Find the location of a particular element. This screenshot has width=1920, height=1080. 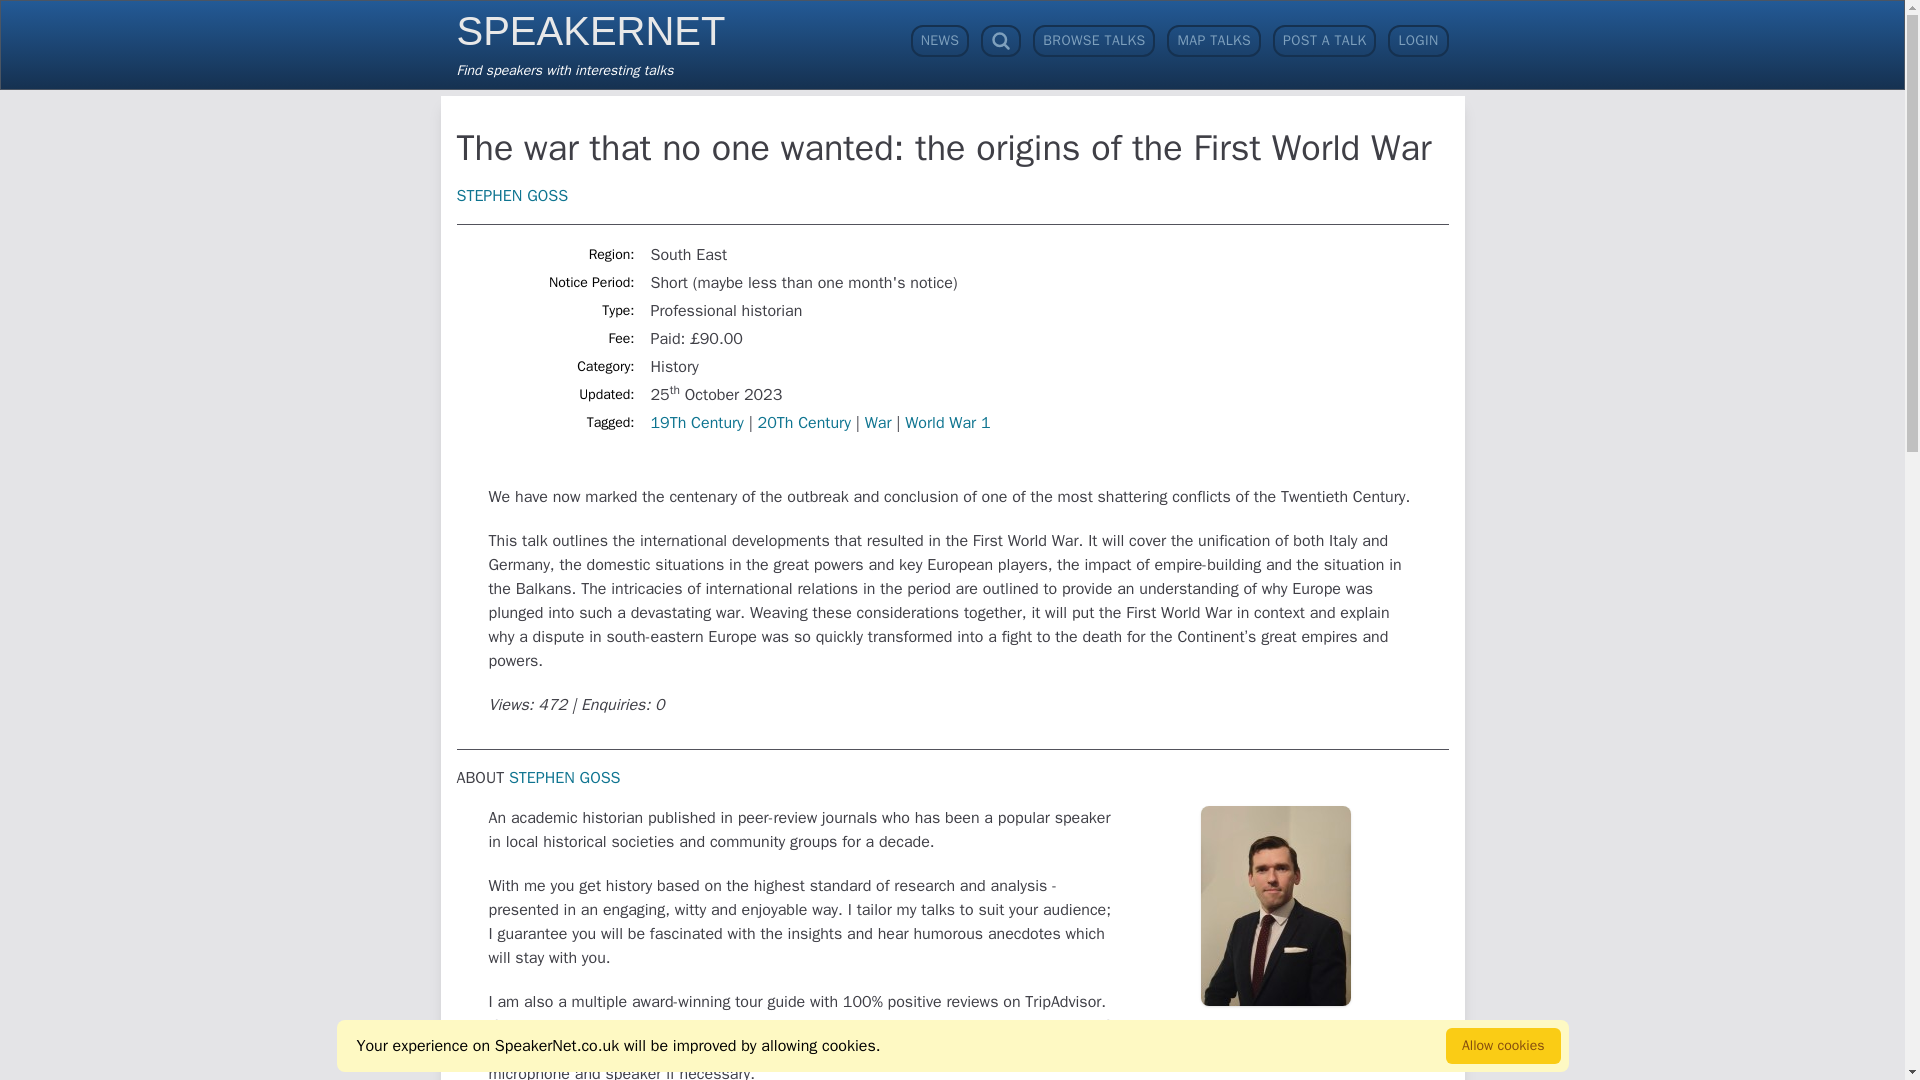

BROWSE TALKS is located at coordinates (512, 196).